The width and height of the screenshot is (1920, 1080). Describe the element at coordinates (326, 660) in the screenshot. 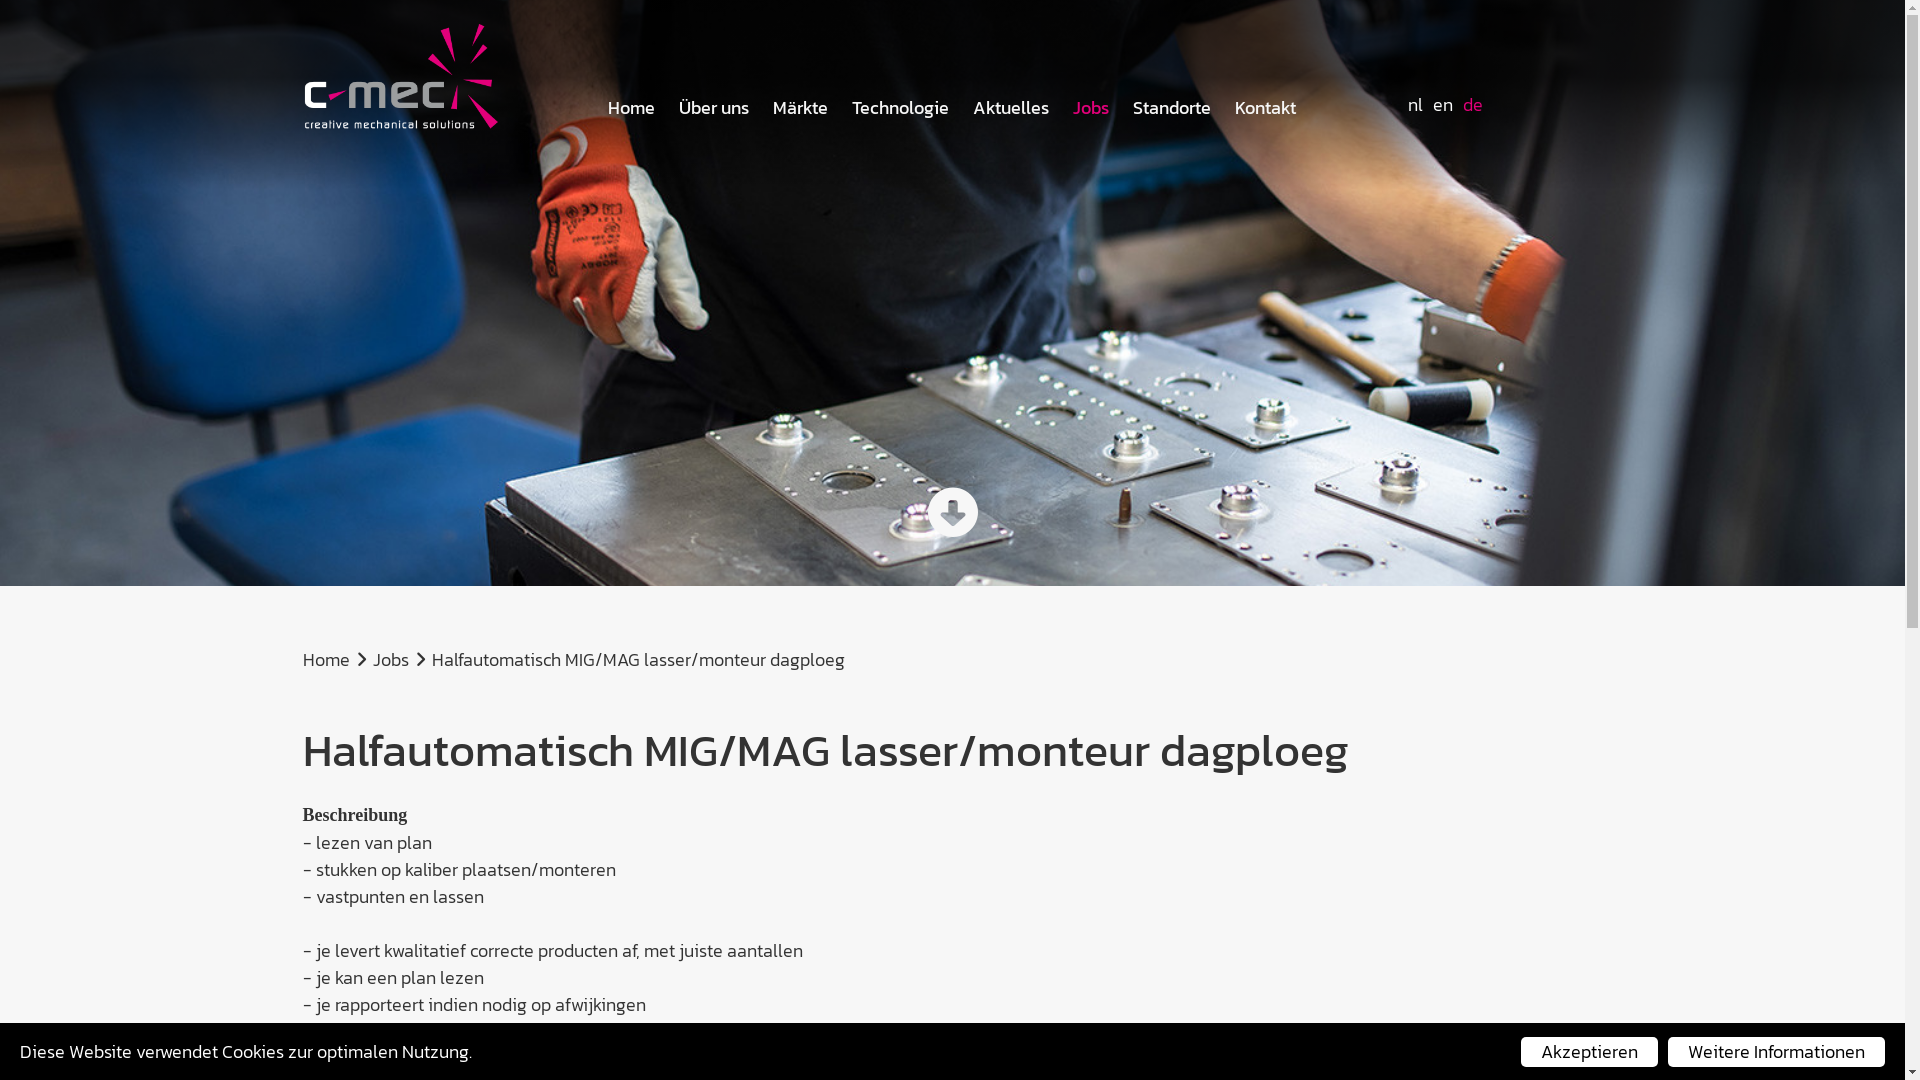

I see `Home` at that location.